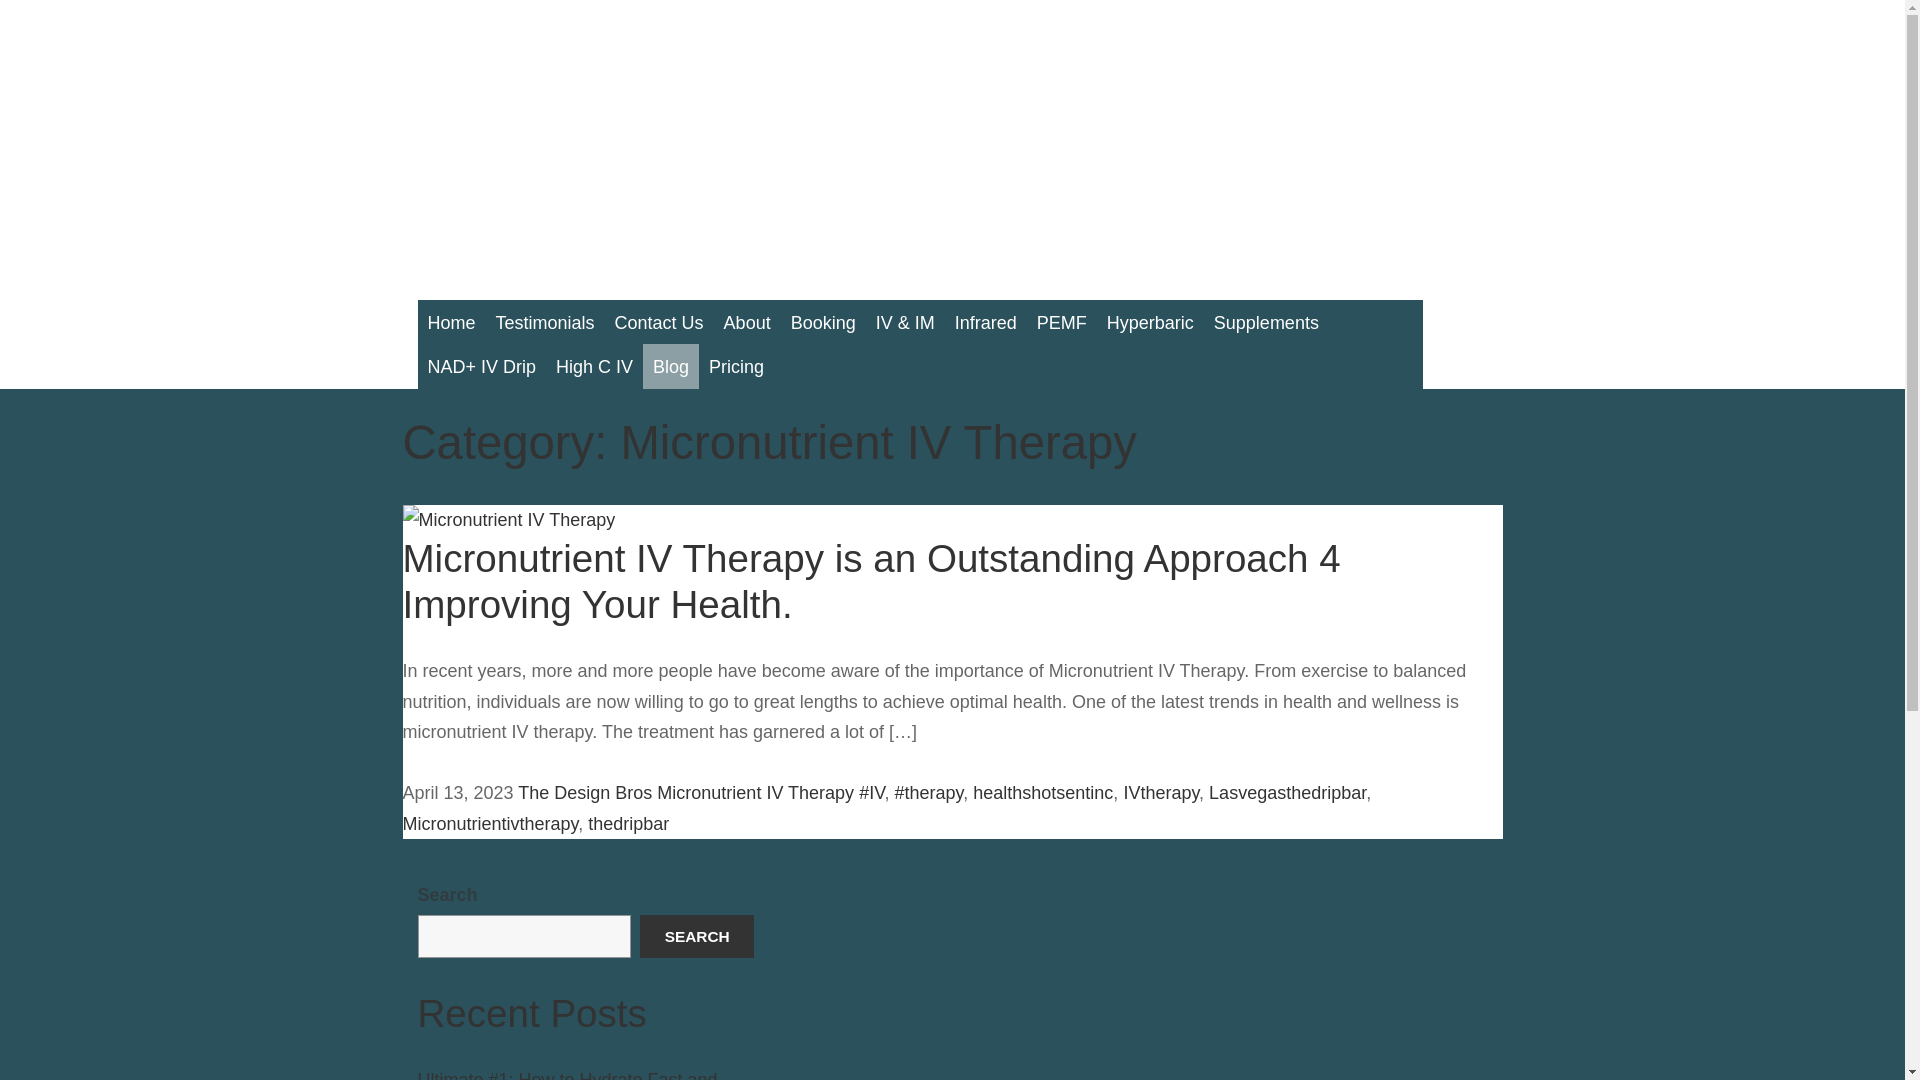 The width and height of the screenshot is (1920, 1080). I want to click on Supplements, so click(1266, 322).